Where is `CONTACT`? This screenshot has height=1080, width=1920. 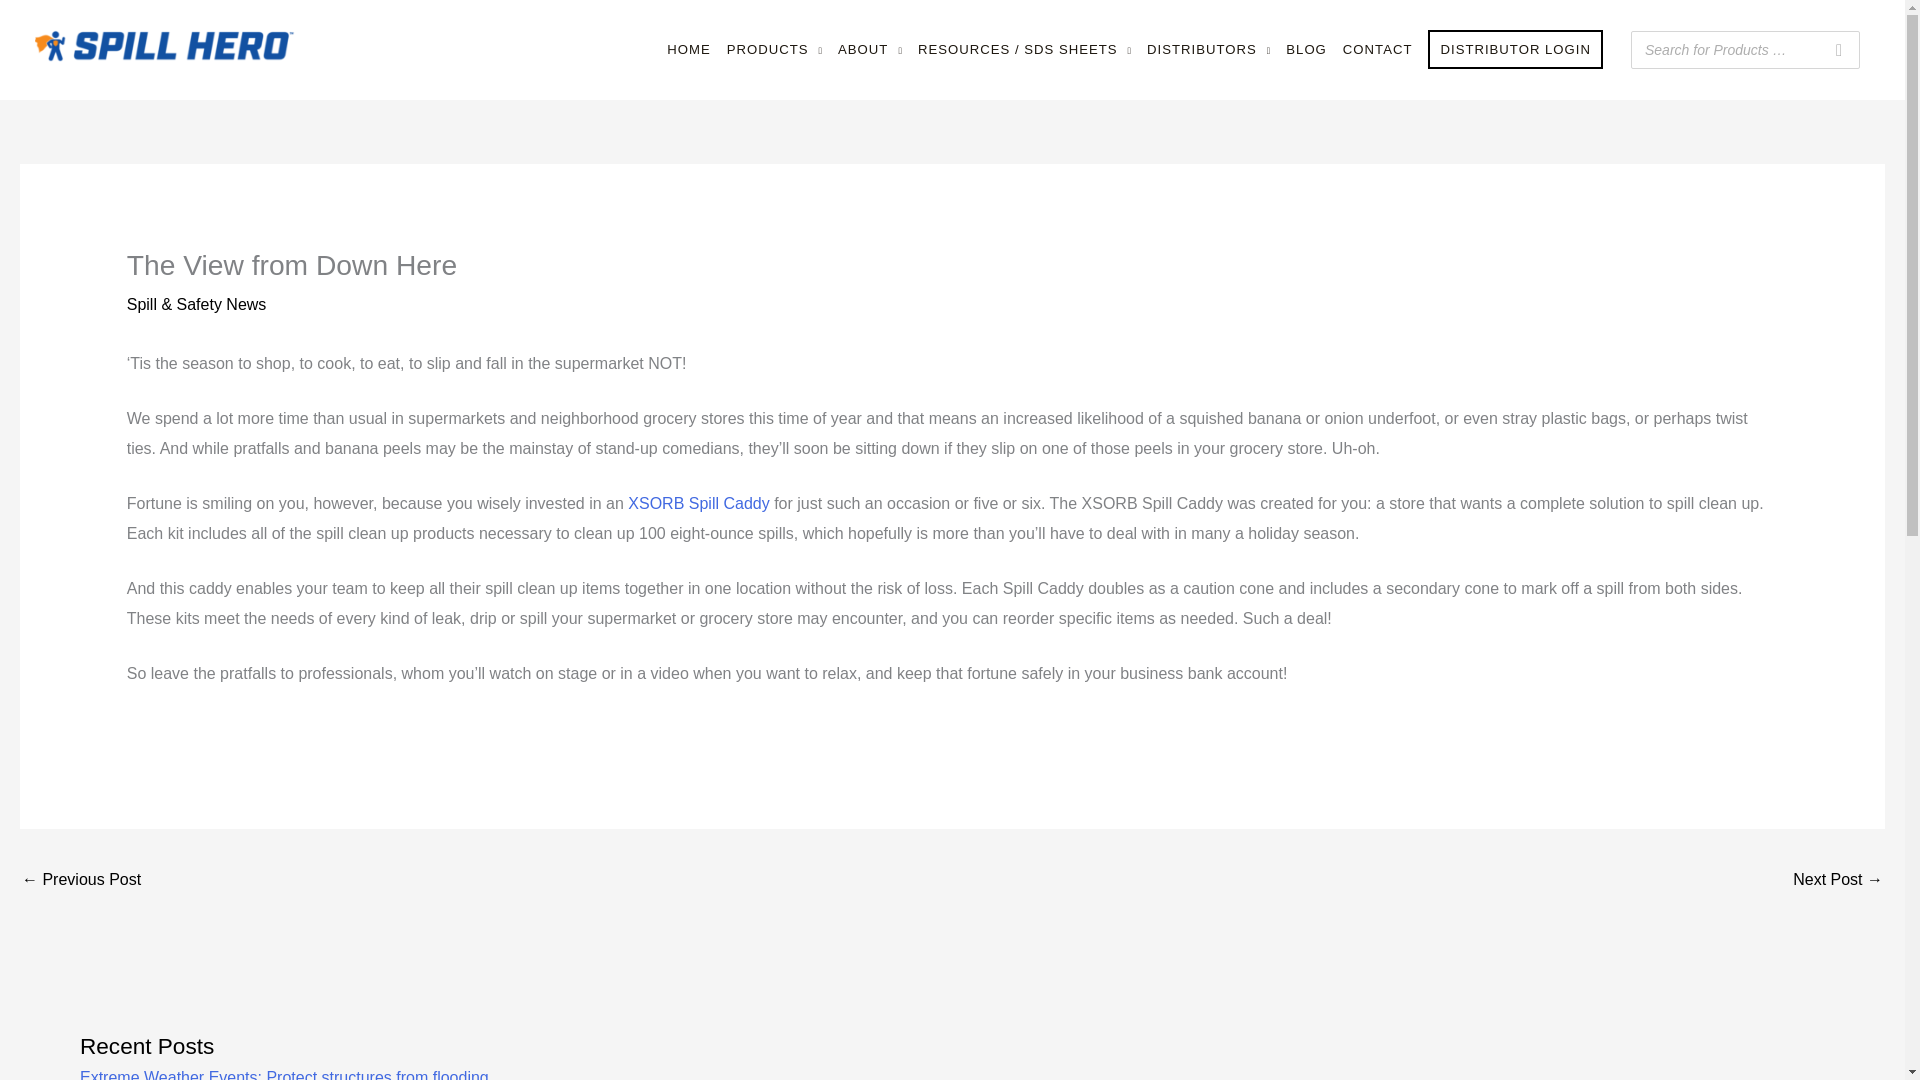
CONTACT is located at coordinates (1377, 50).